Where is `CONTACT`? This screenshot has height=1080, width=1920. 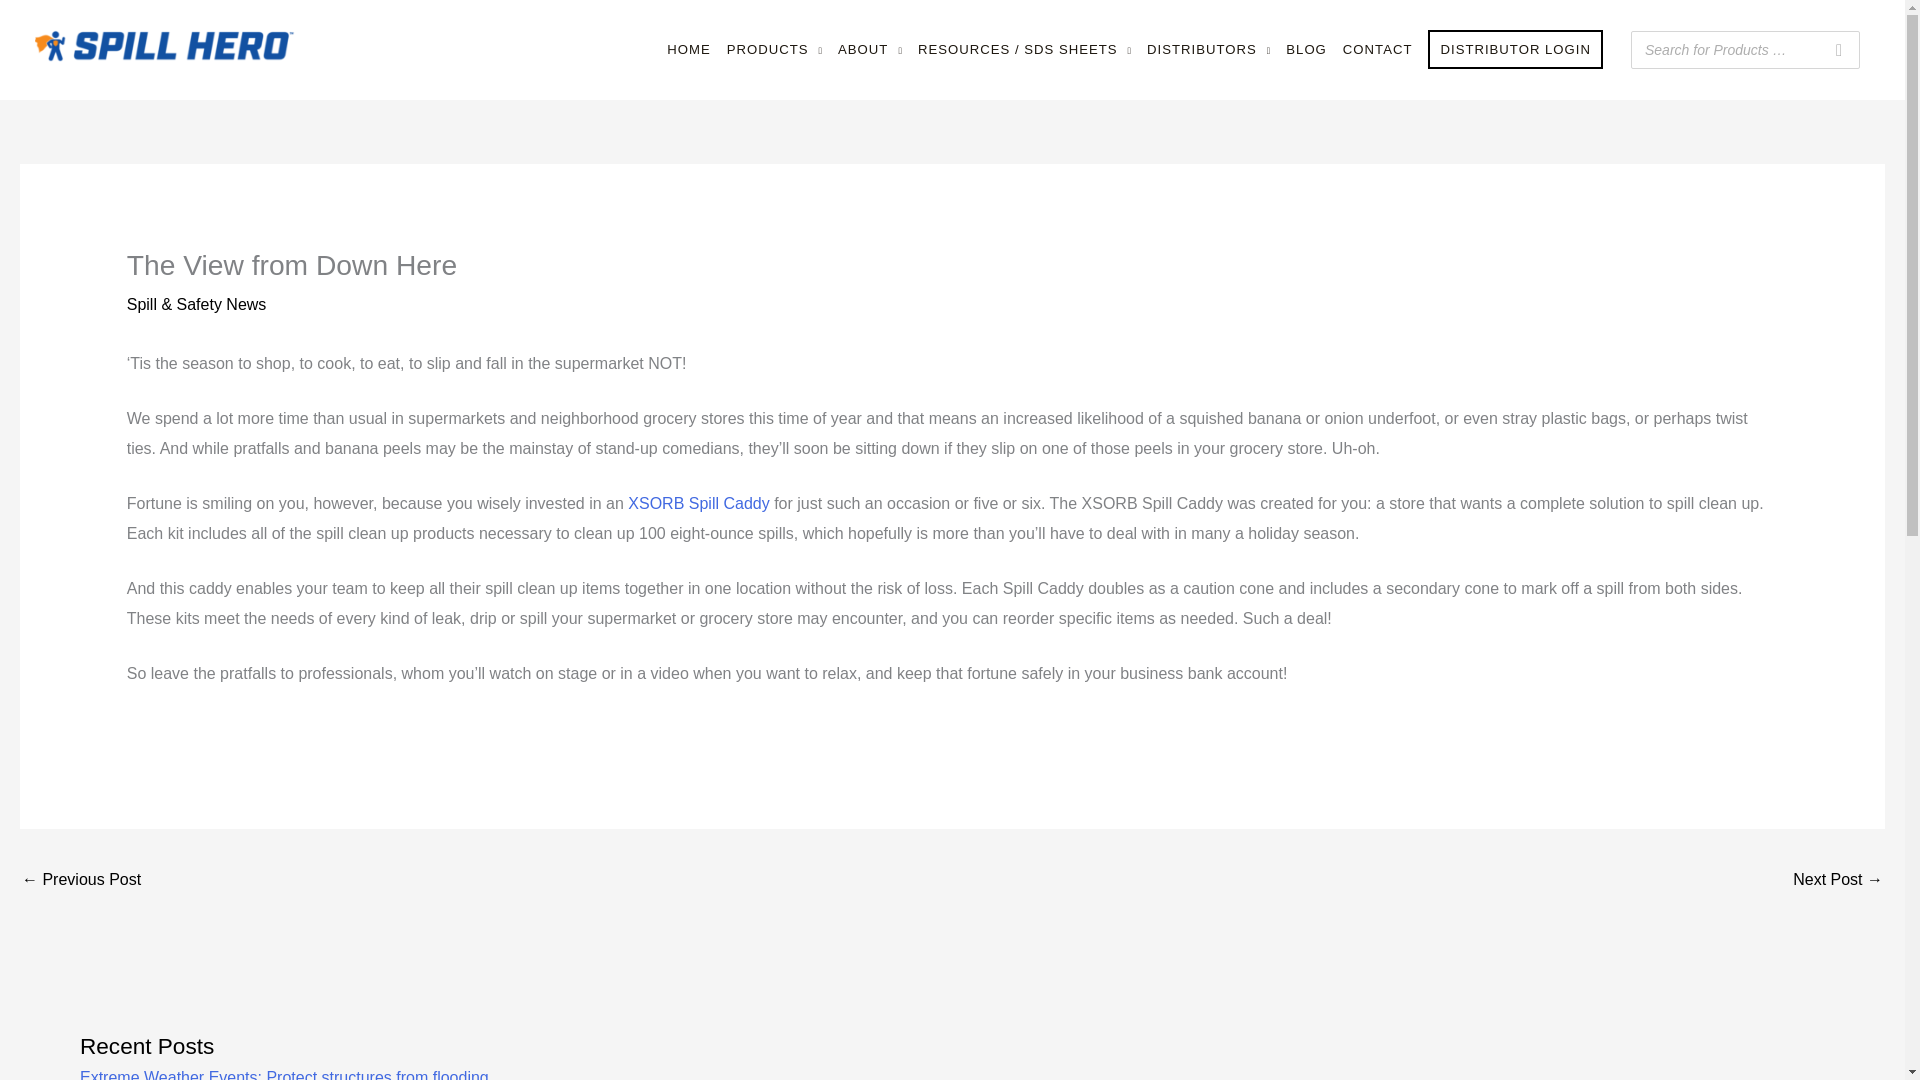
CONTACT is located at coordinates (1377, 50).